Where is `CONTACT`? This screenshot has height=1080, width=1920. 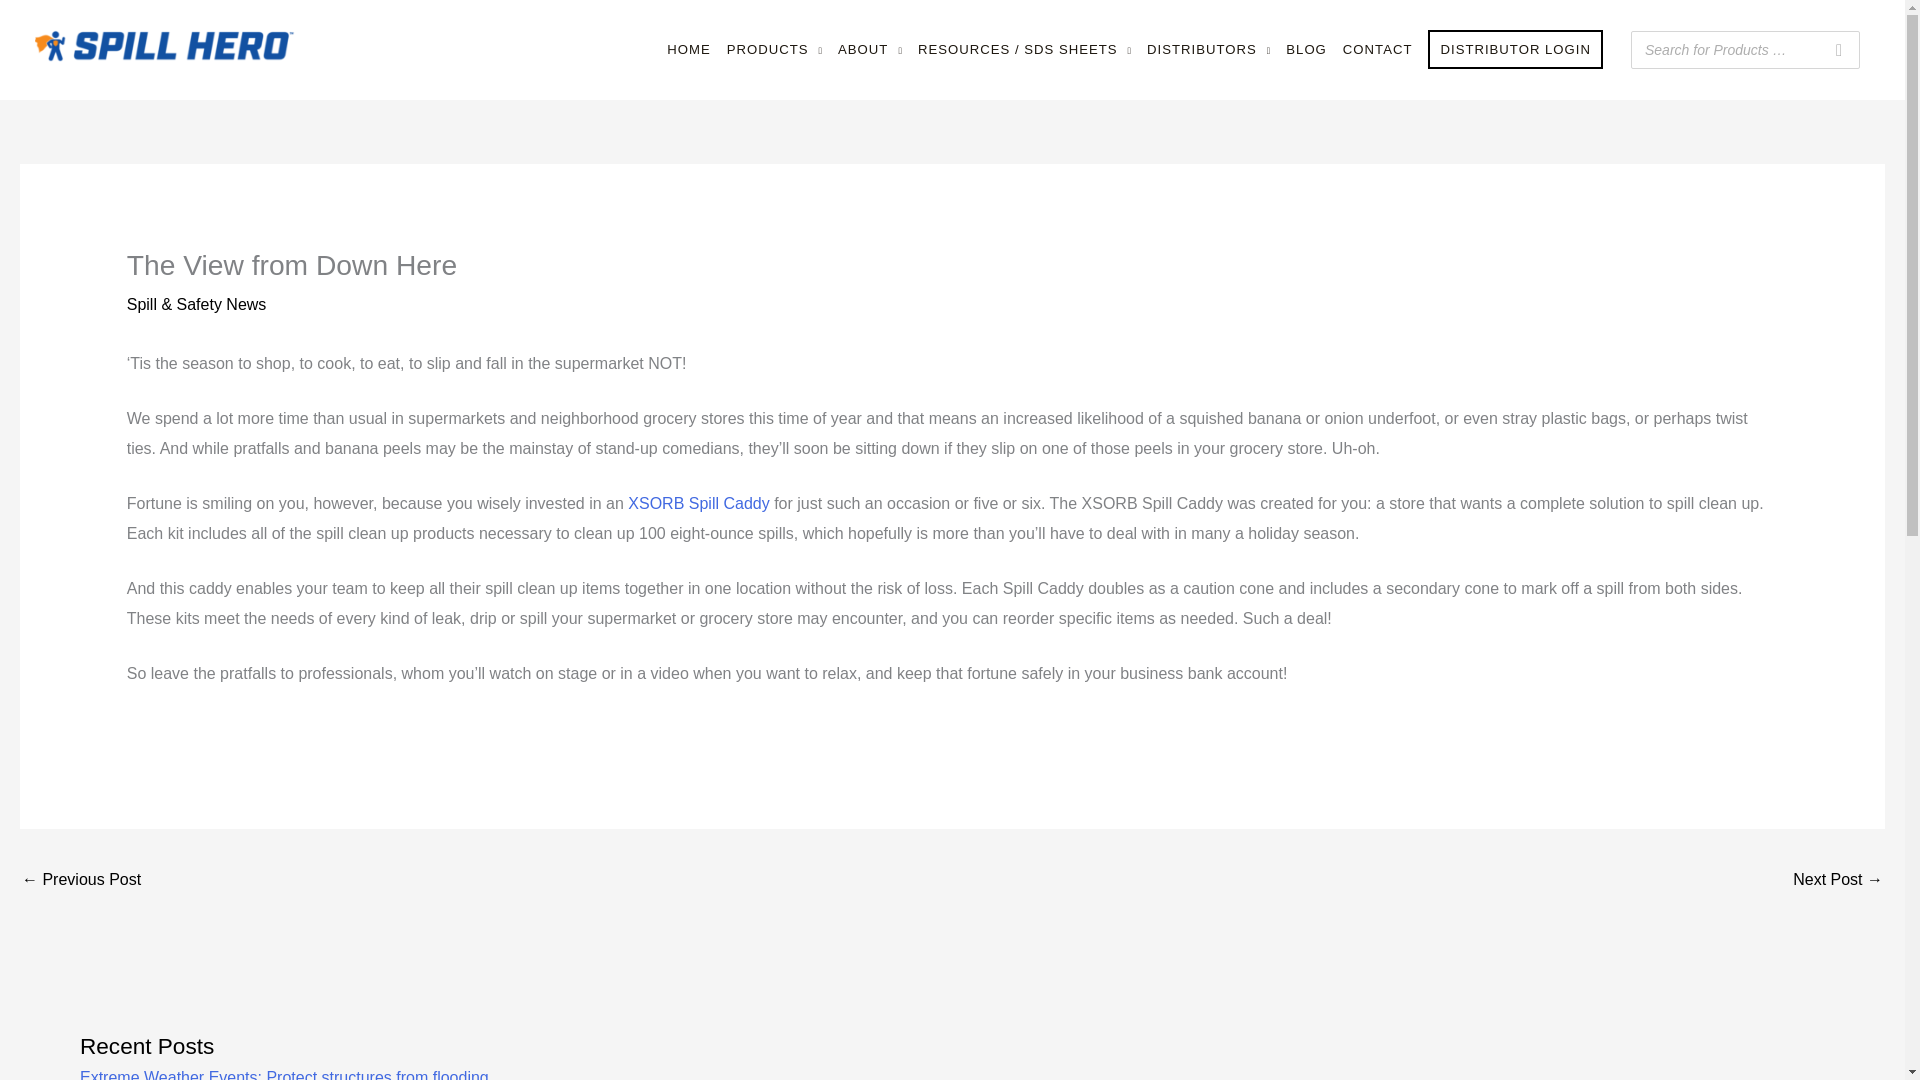
CONTACT is located at coordinates (1377, 50).